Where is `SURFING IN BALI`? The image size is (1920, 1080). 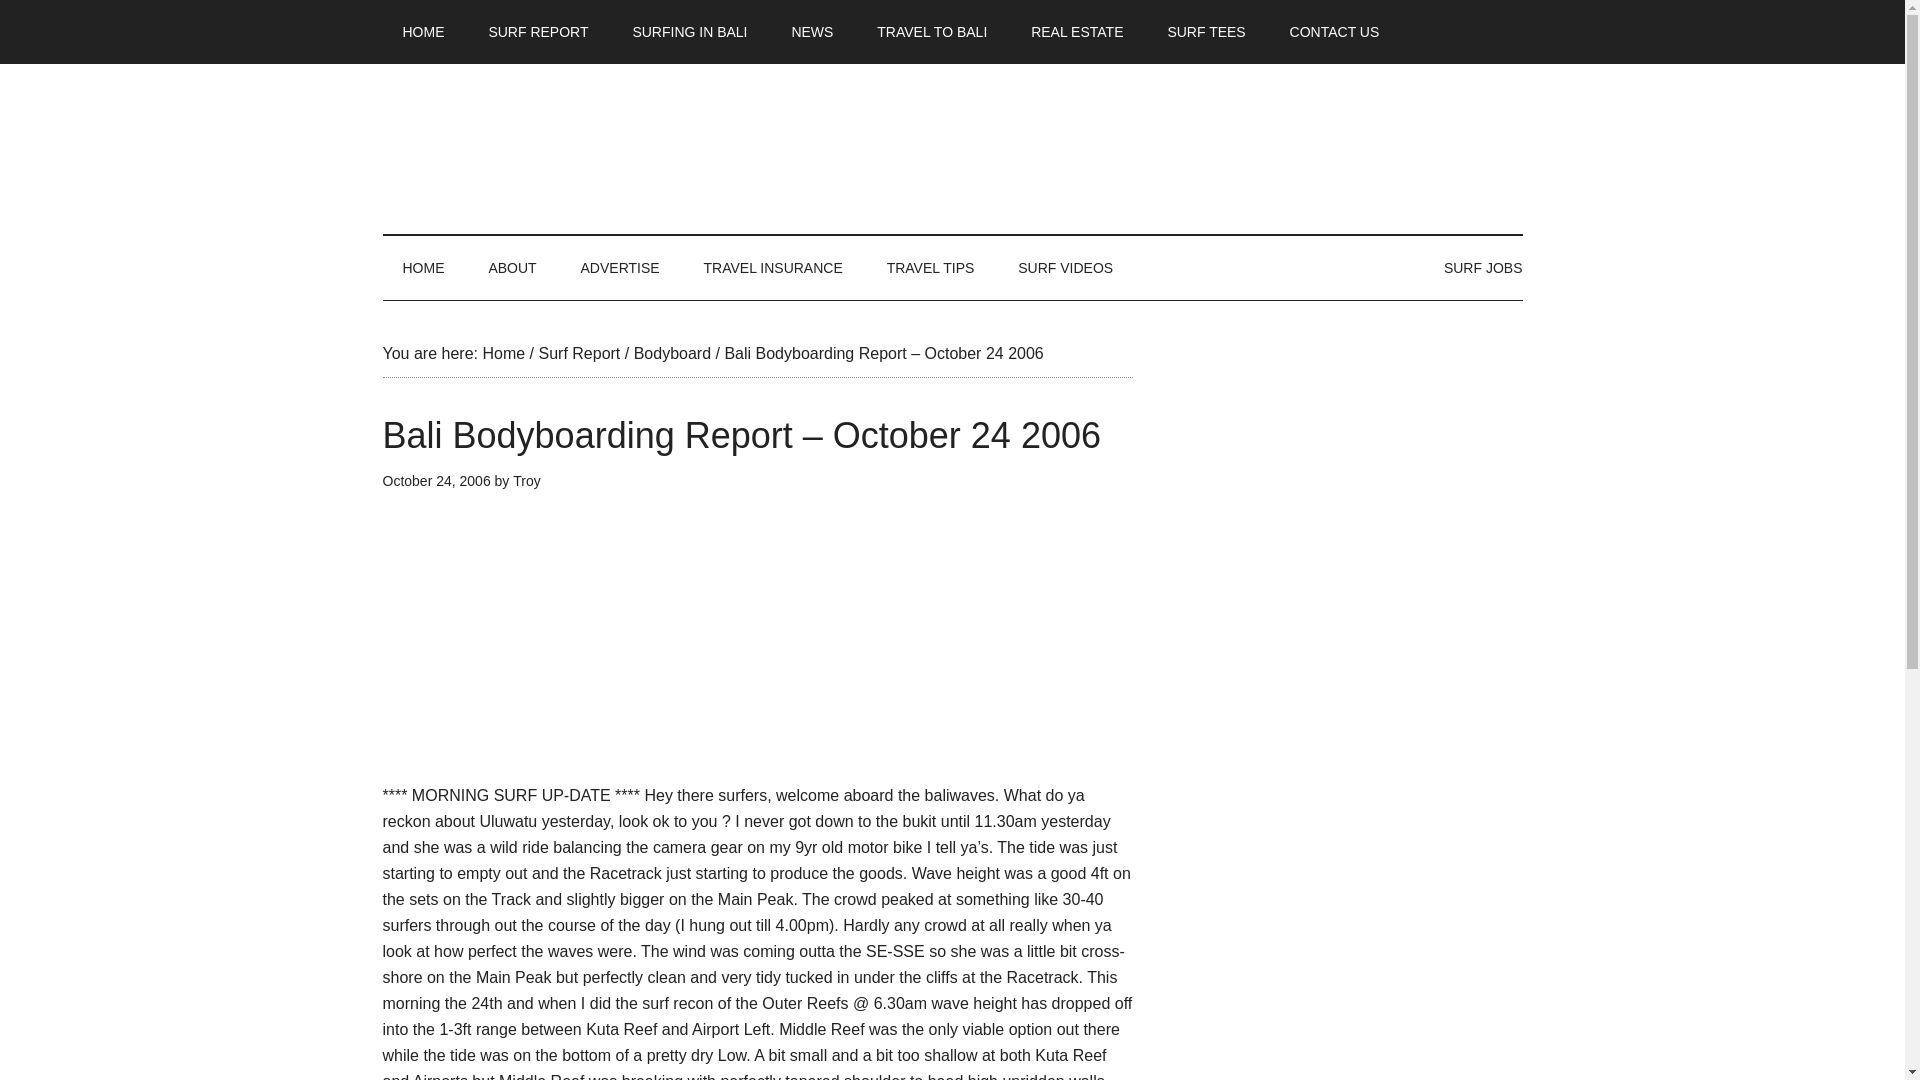
SURFING IN BALI is located at coordinates (689, 32).